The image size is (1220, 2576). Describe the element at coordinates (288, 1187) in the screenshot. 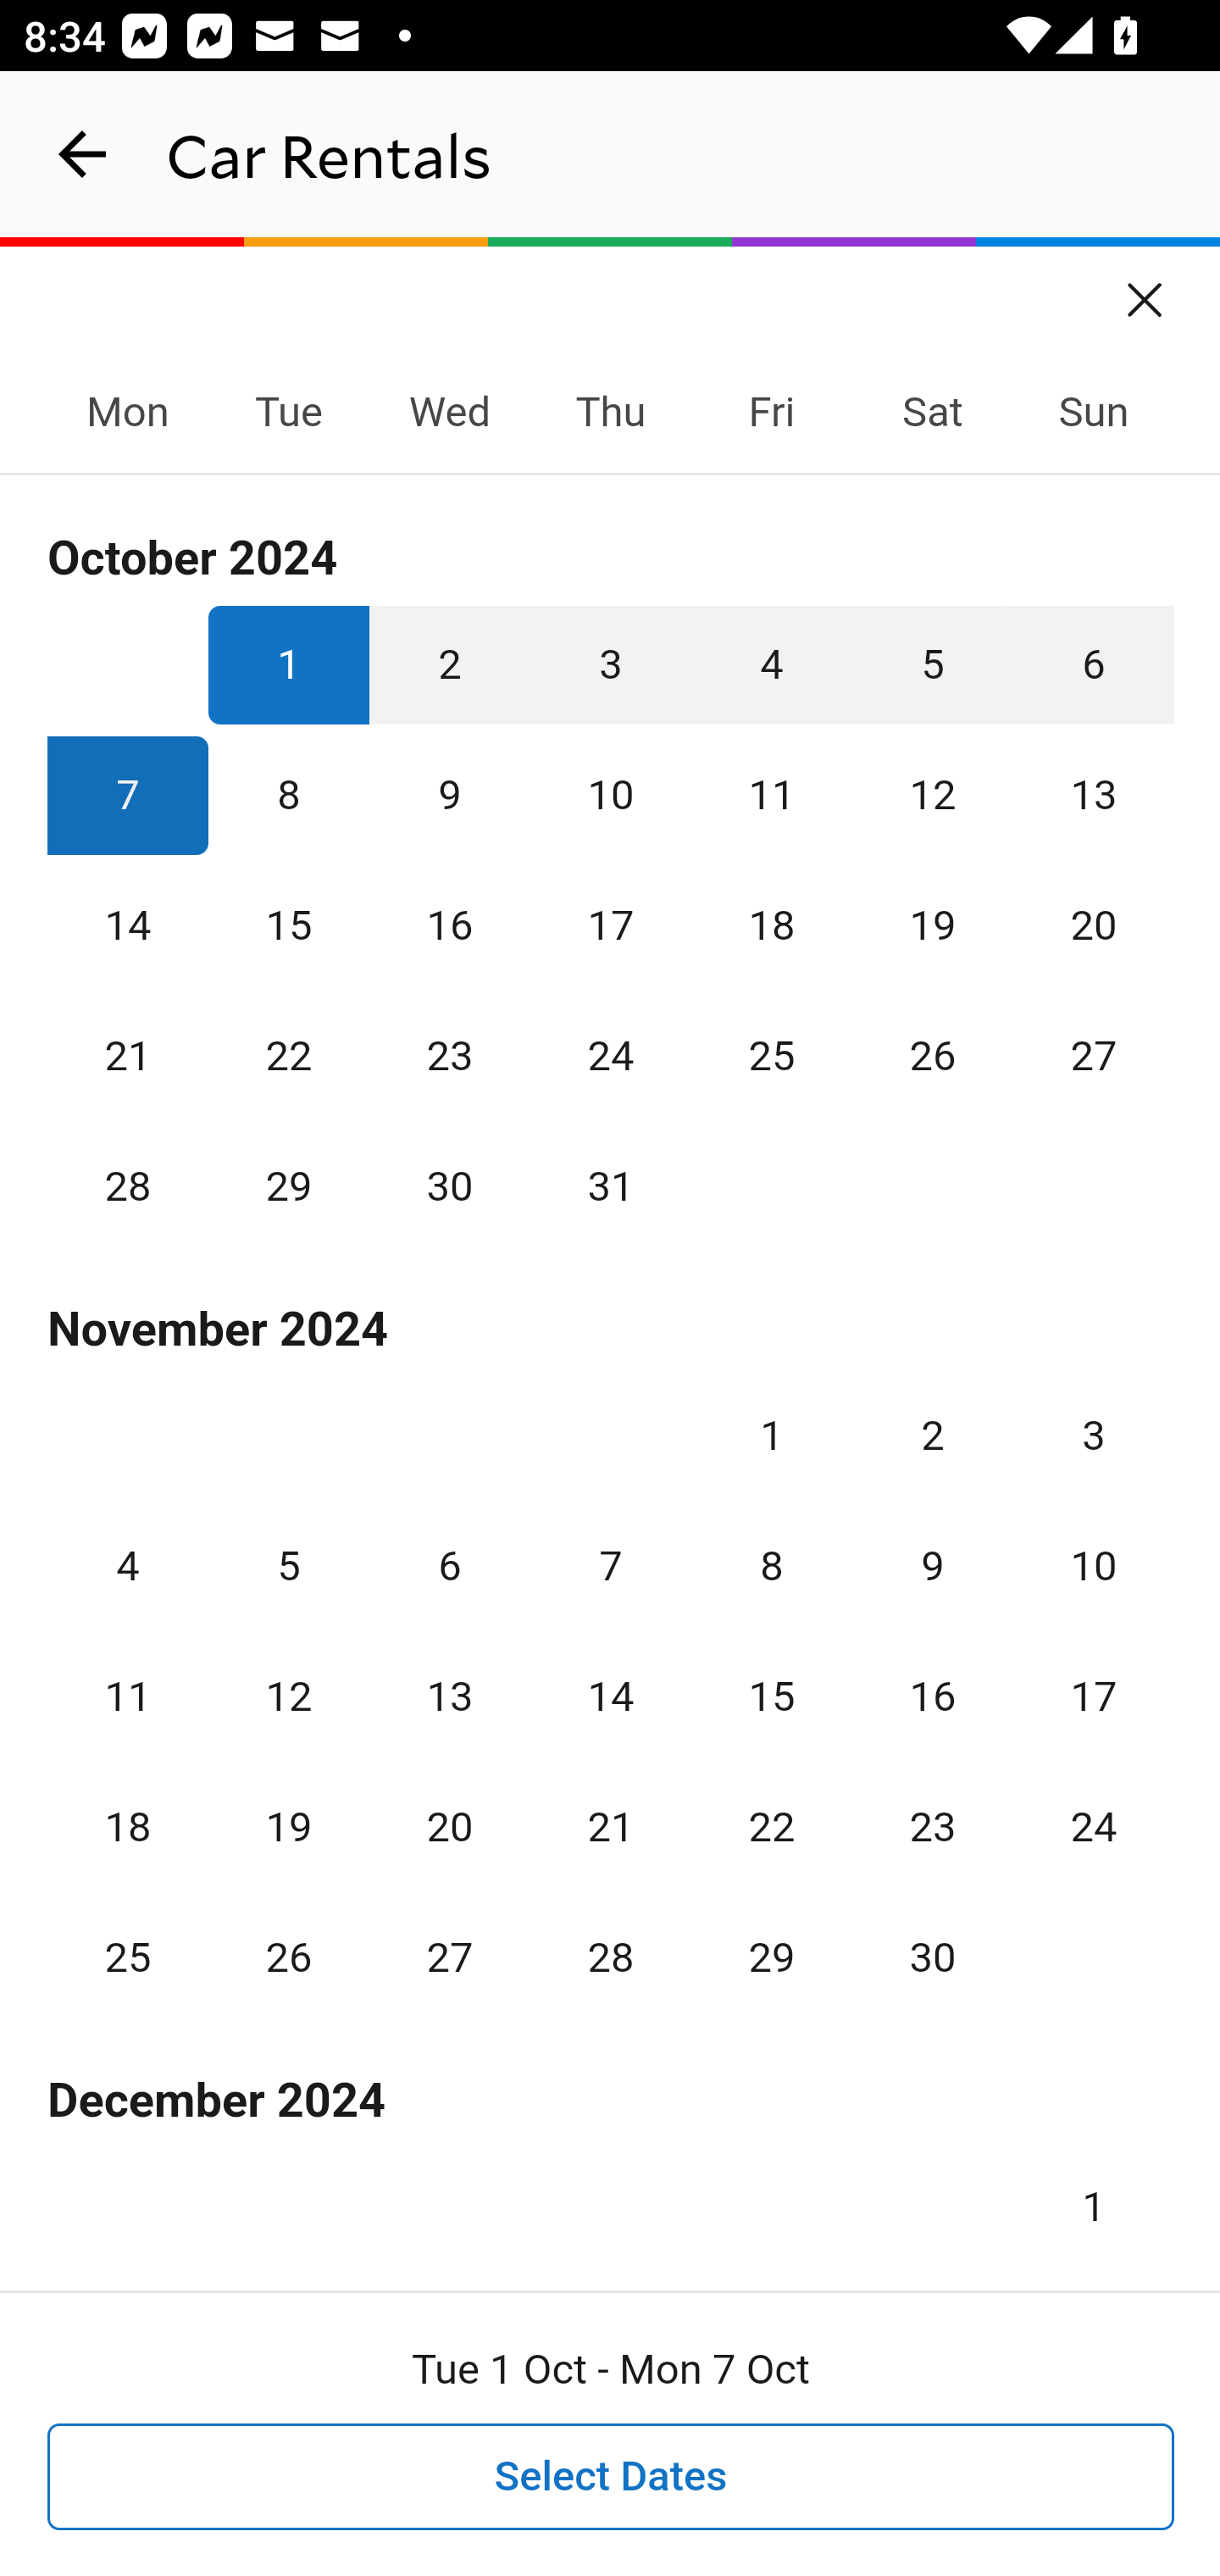

I see `29 October 2024` at that location.